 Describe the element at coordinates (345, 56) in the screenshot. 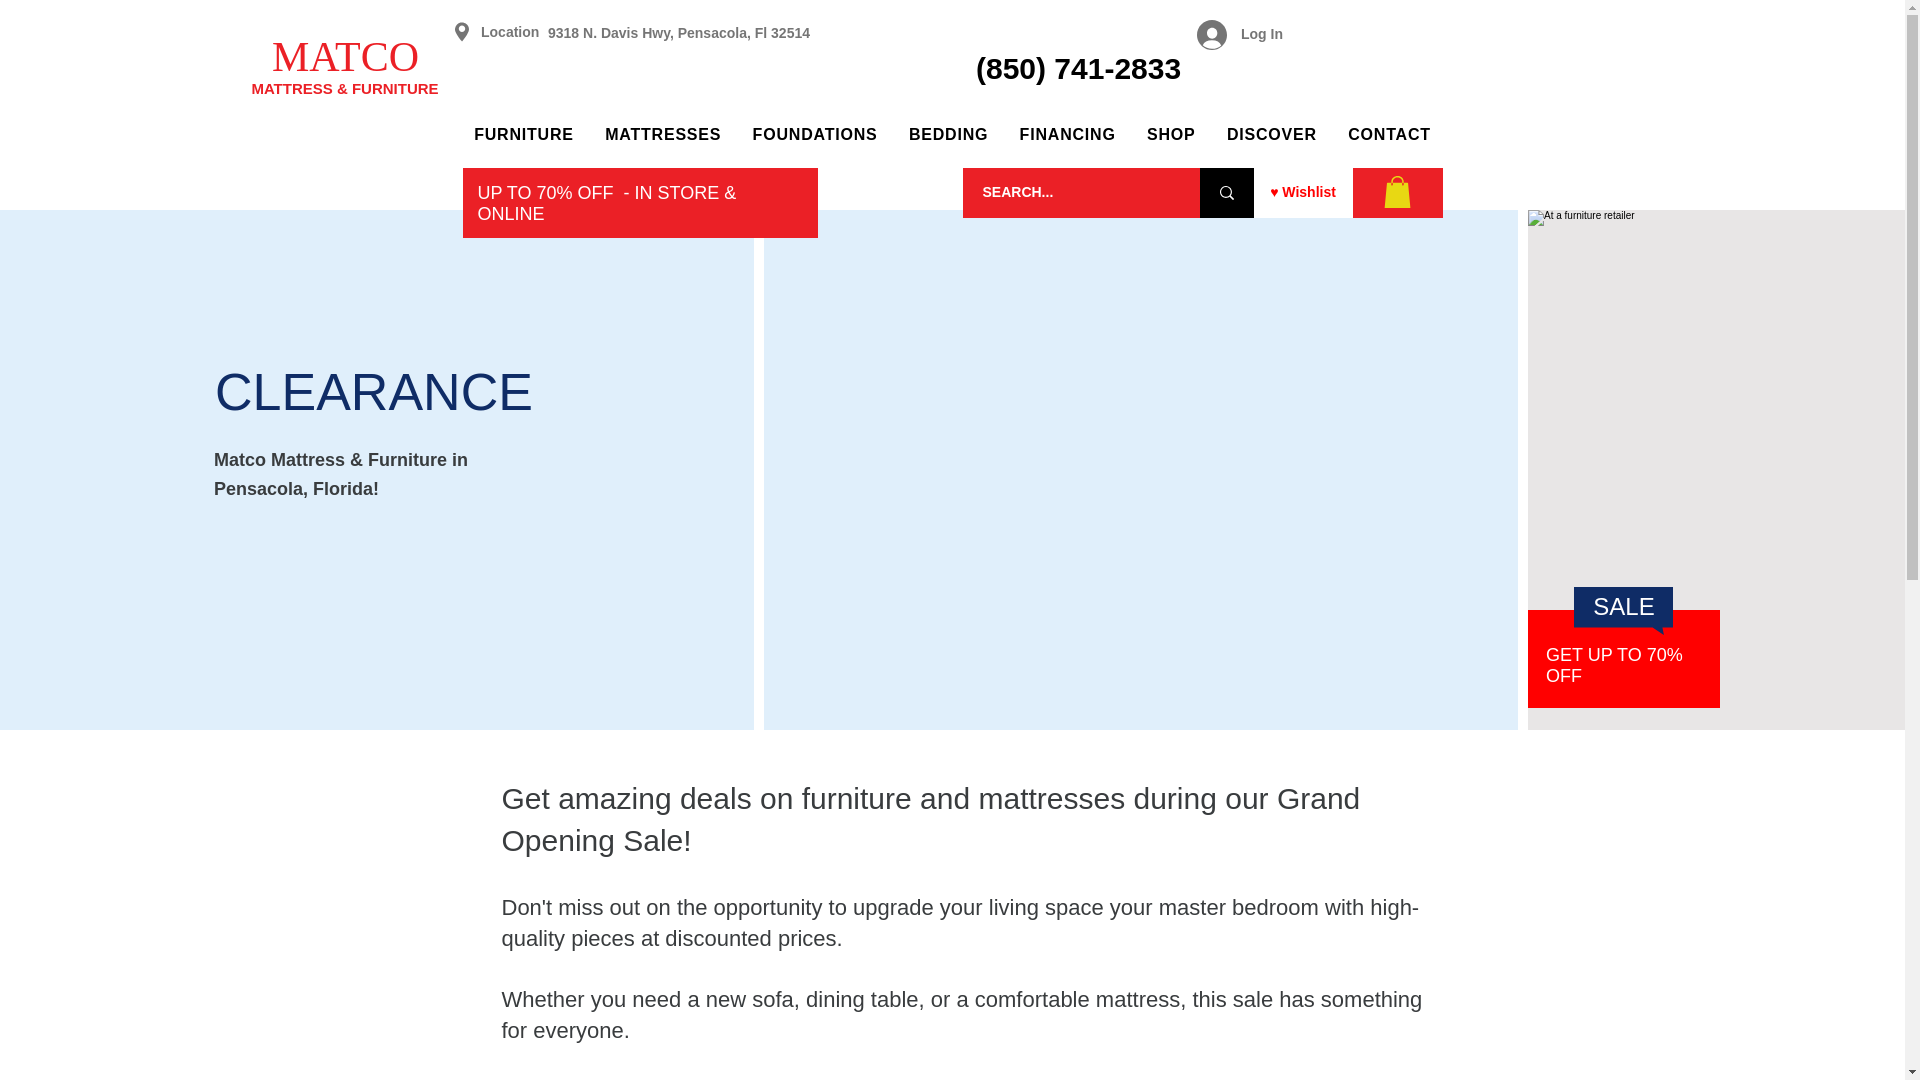

I see `MATCO` at that location.